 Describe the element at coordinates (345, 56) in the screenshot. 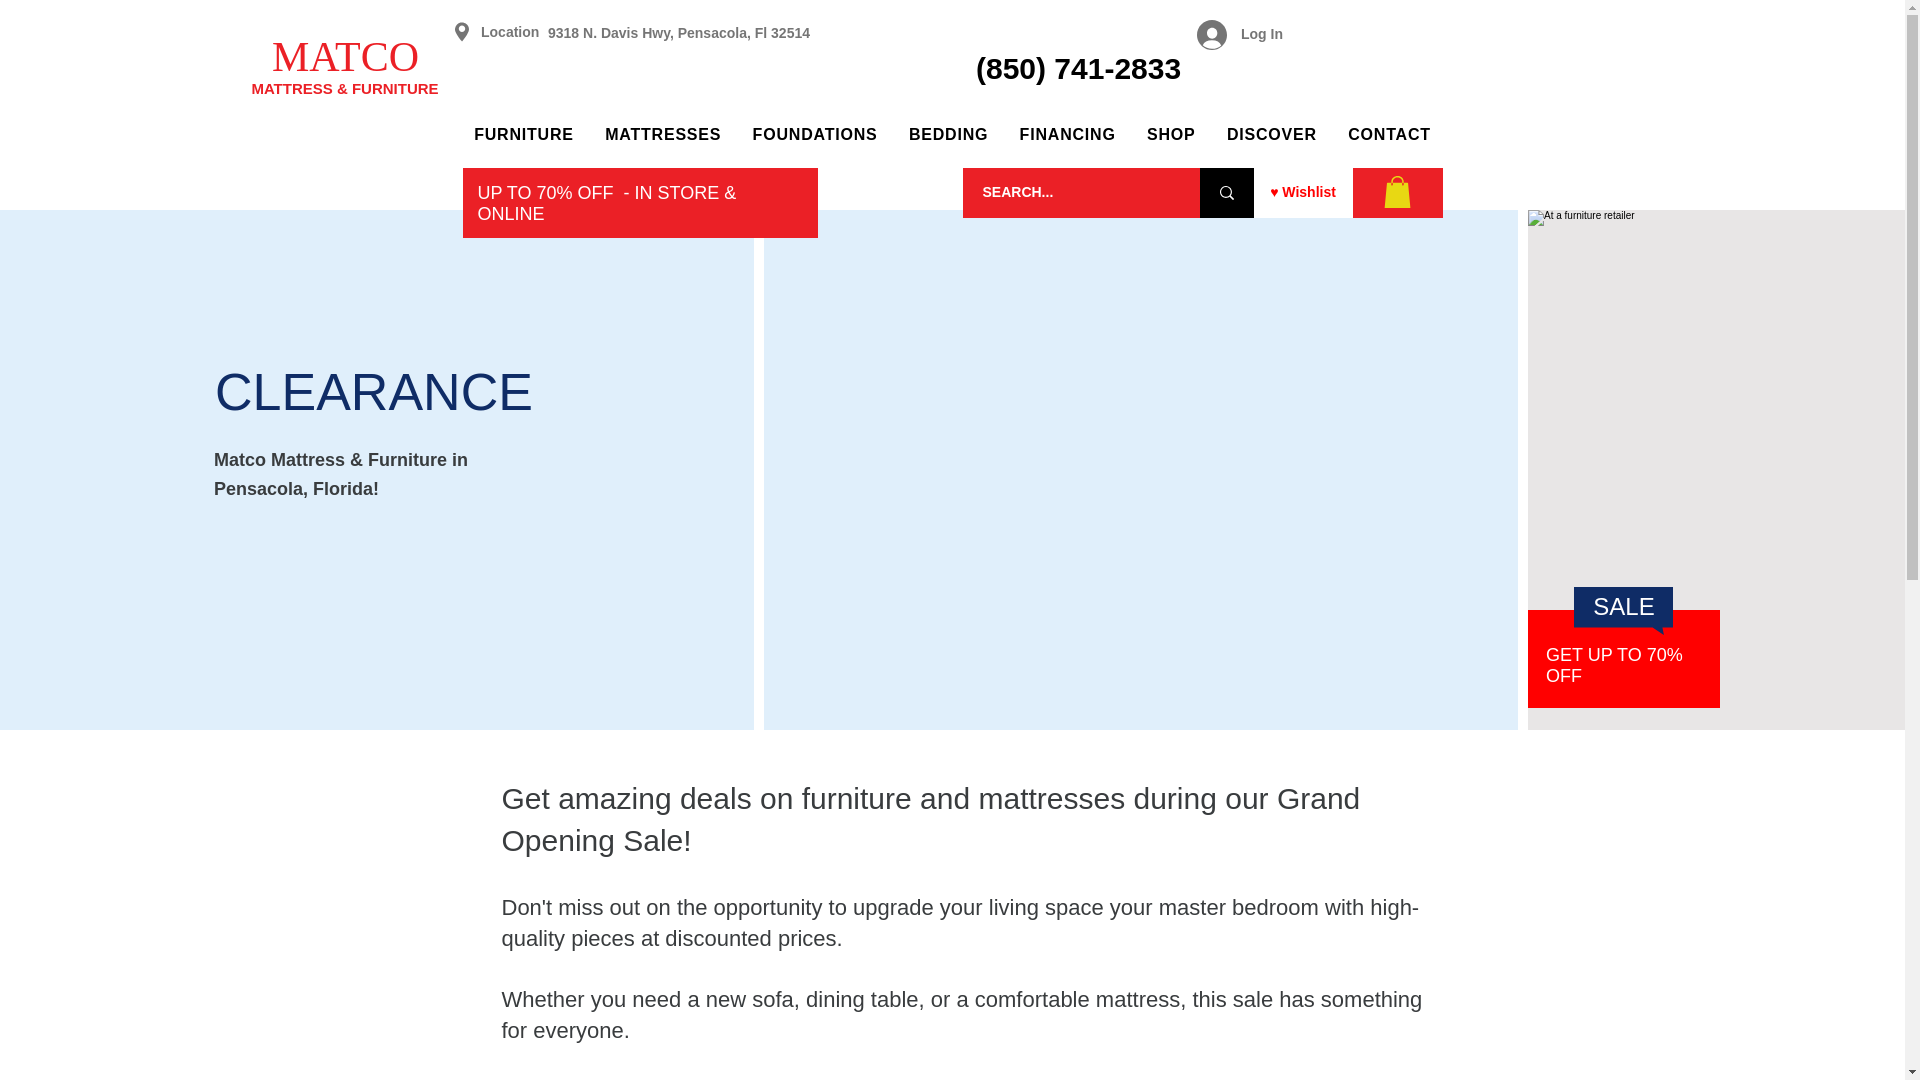

I see `MATCO` at that location.